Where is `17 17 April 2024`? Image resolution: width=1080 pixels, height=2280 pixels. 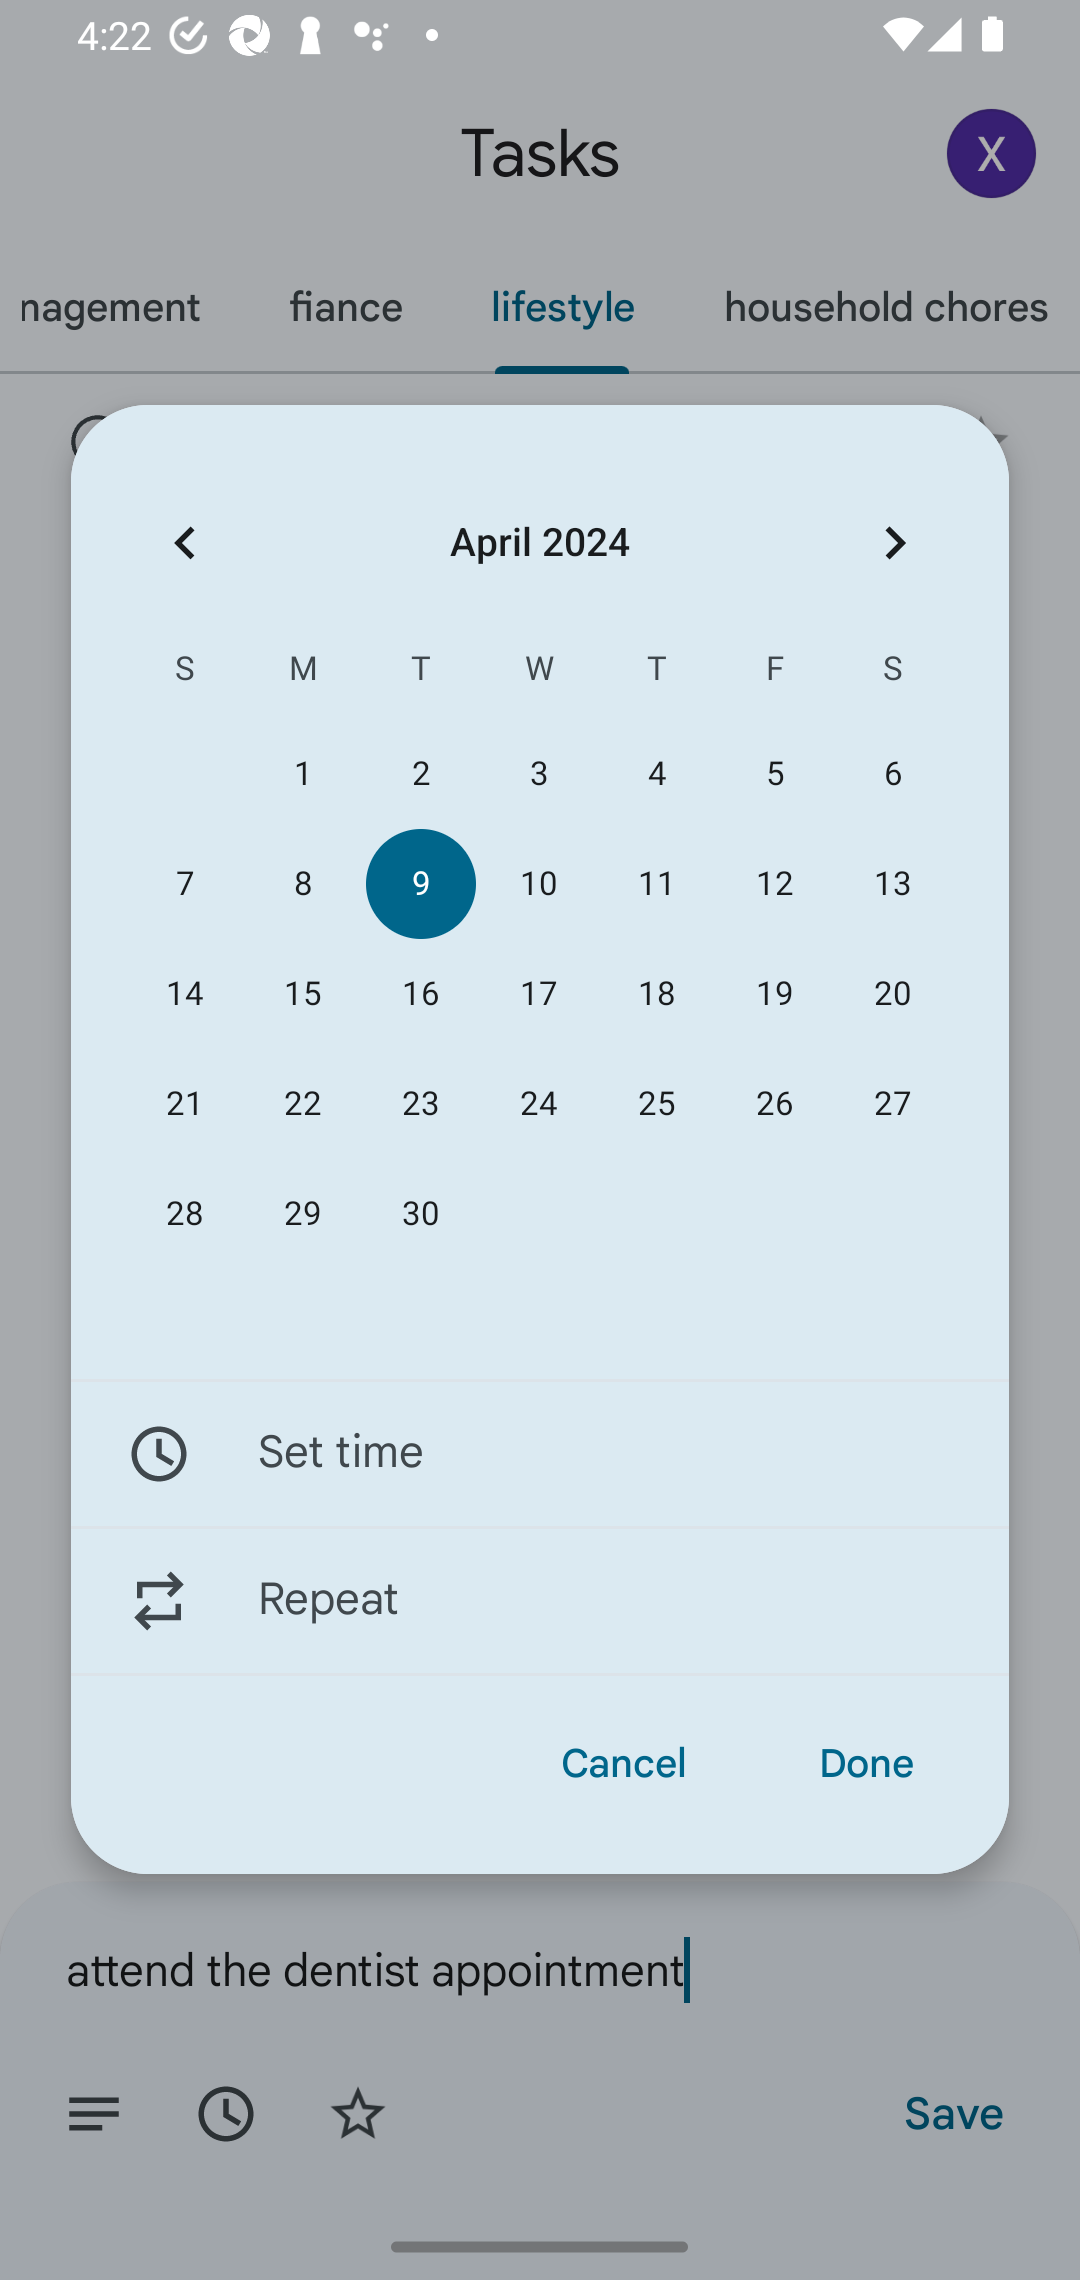
17 17 April 2024 is located at coordinates (538, 994).